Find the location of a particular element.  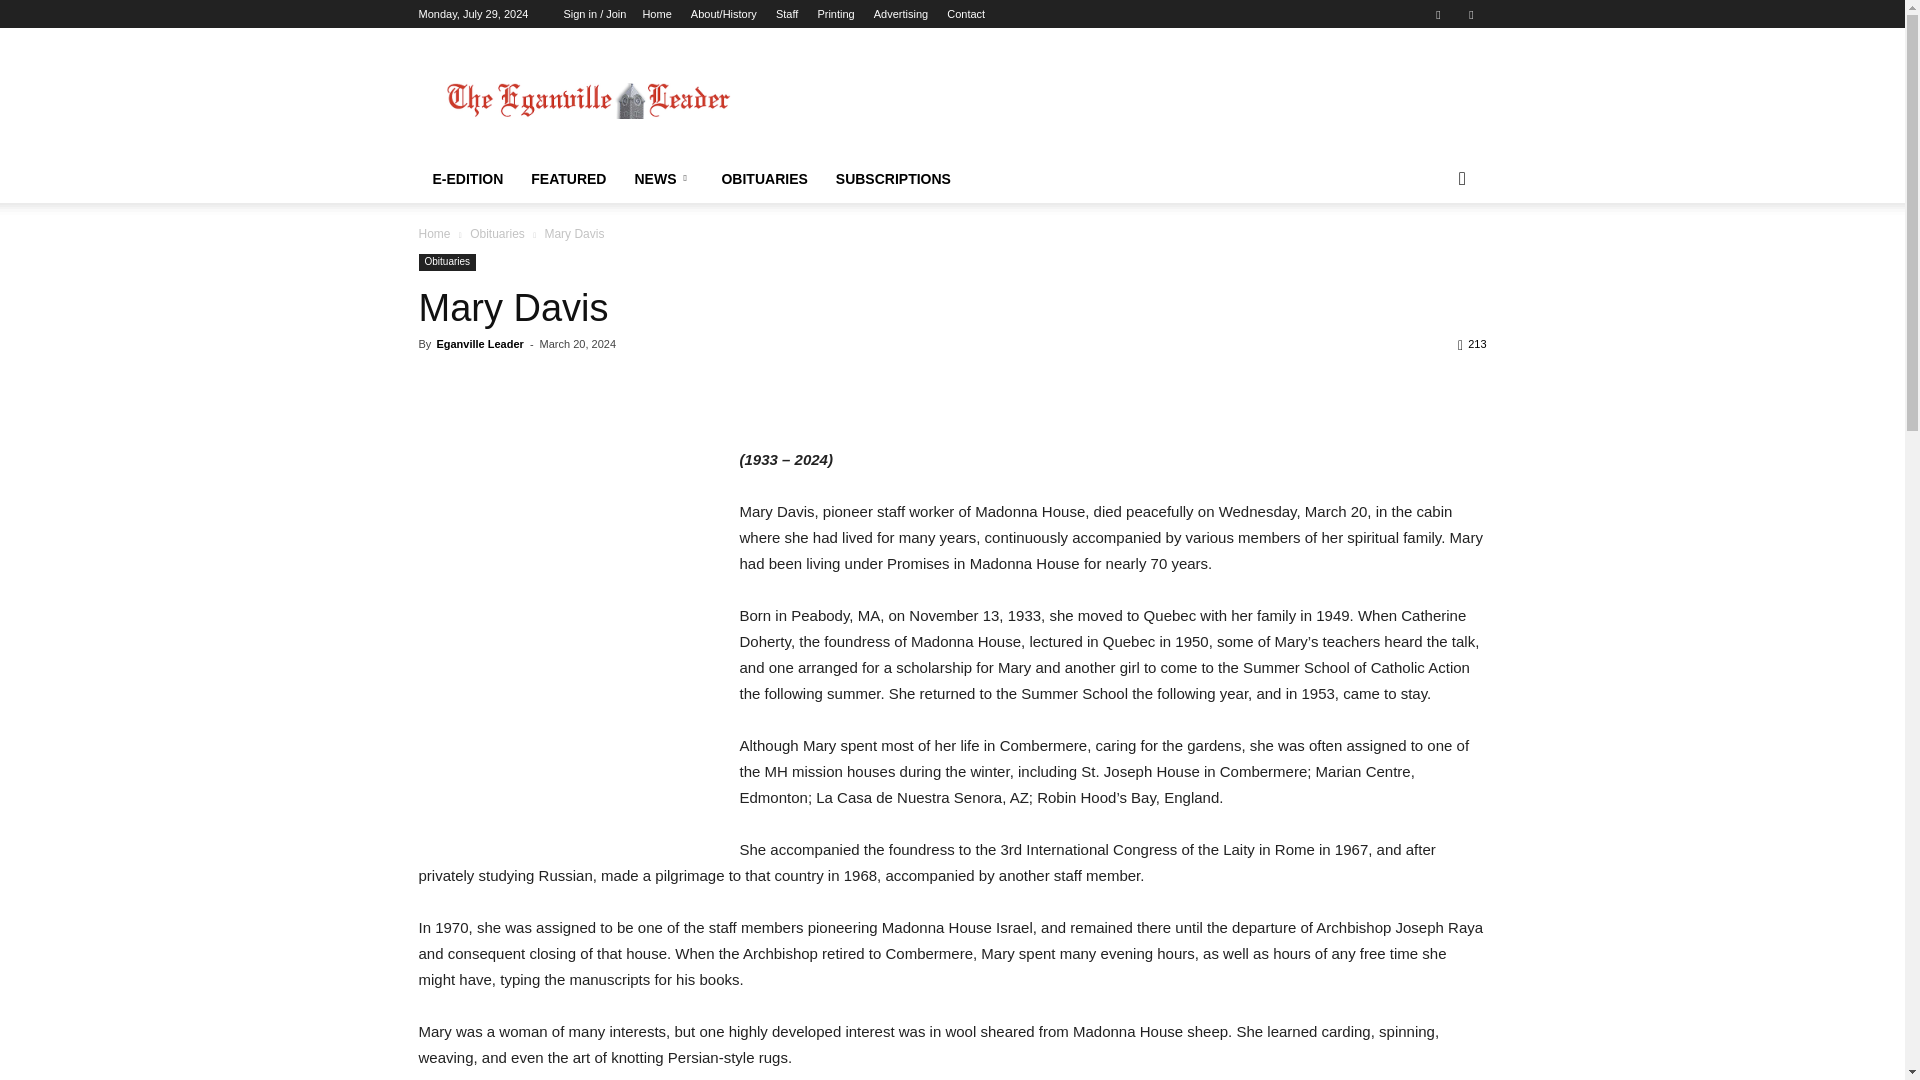

Printing is located at coordinates (836, 14).